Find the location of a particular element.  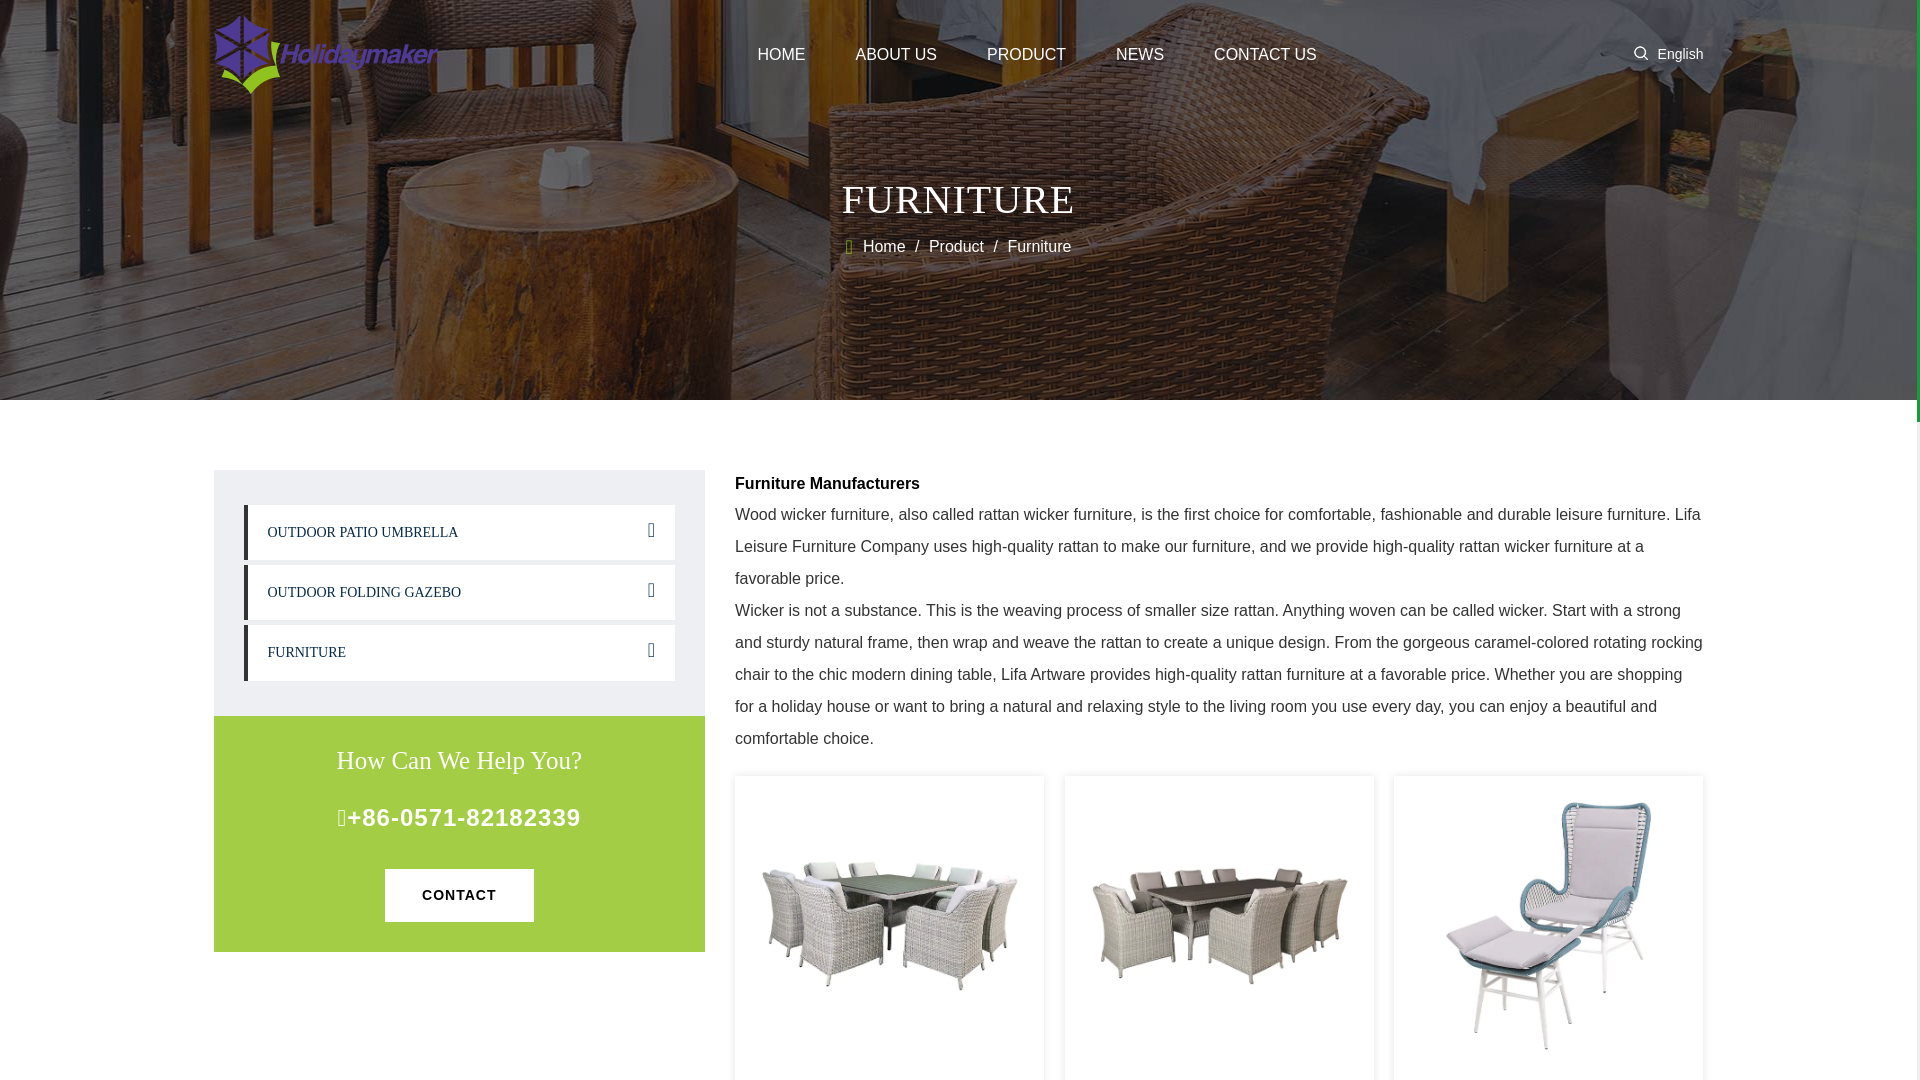

CONTACT US is located at coordinates (1265, 54).